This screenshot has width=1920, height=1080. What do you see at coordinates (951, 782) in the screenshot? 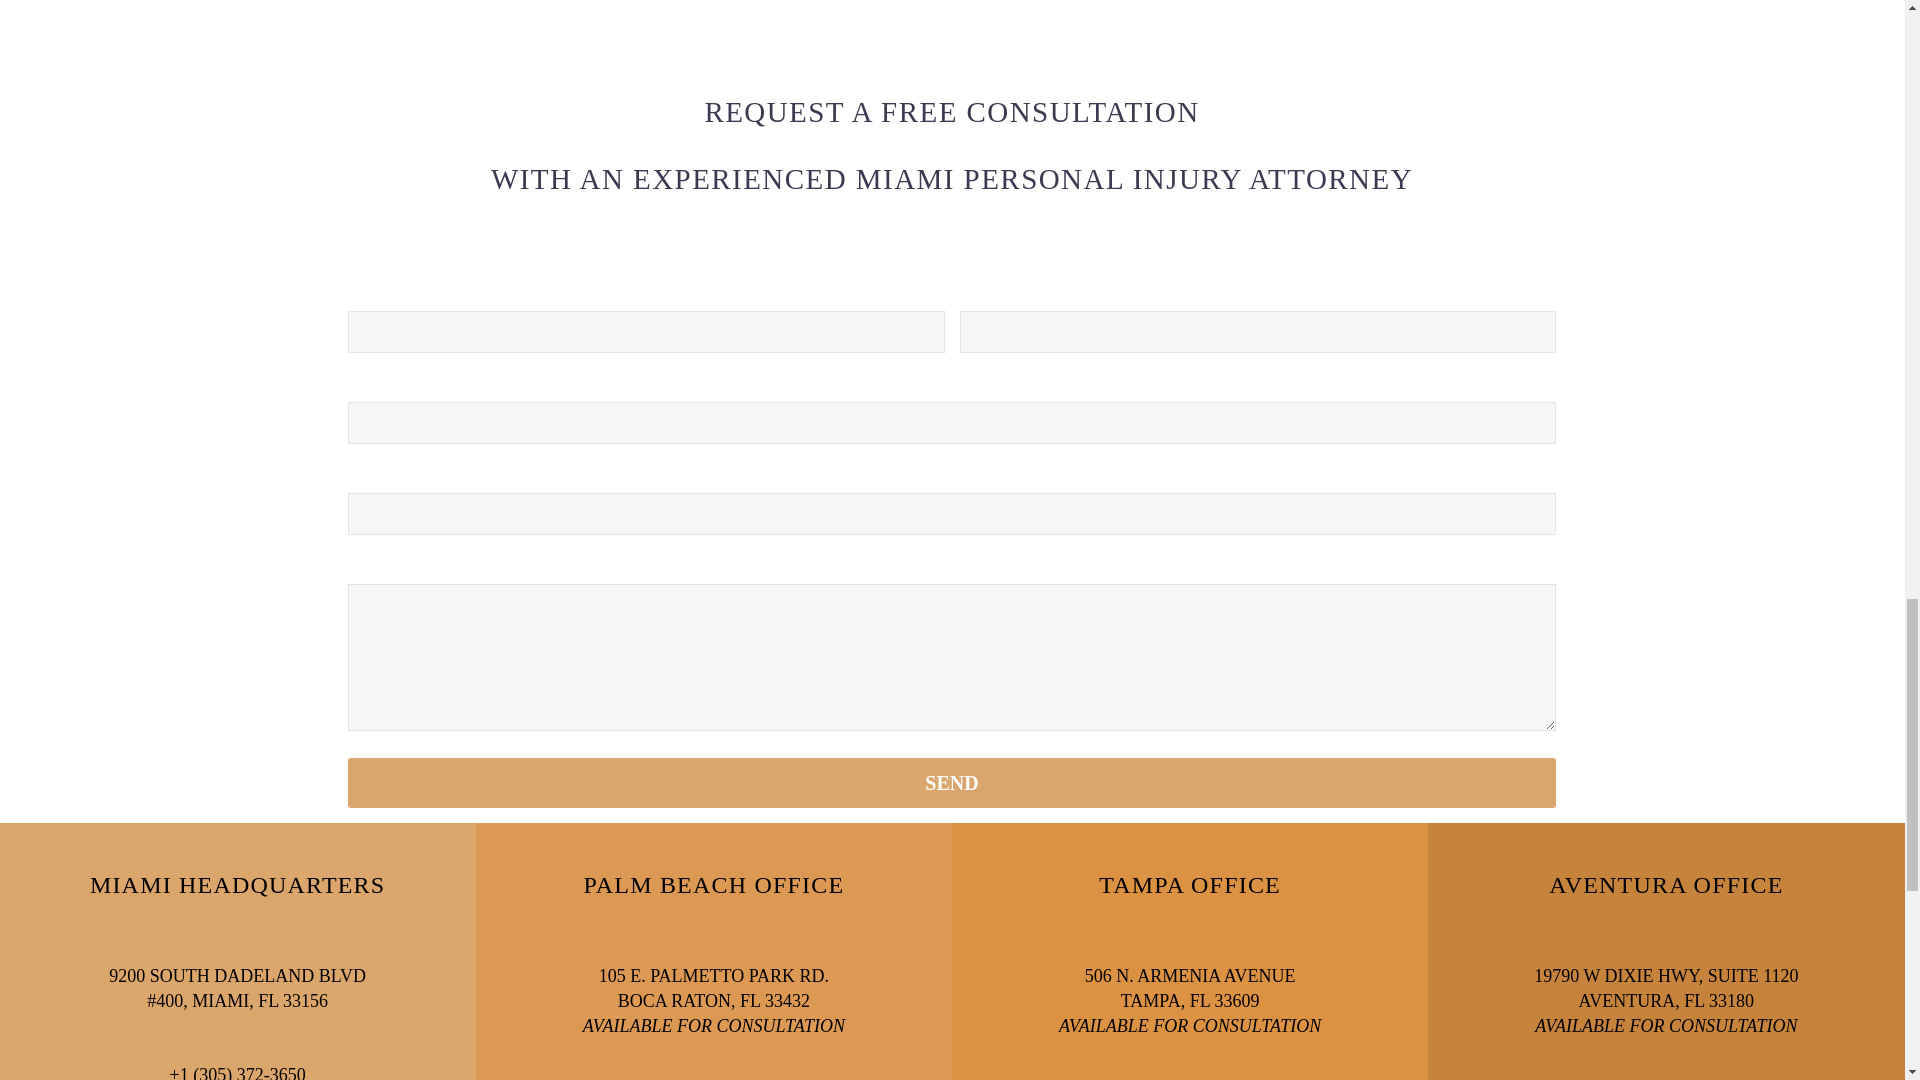
I see `Send` at bounding box center [951, 782].